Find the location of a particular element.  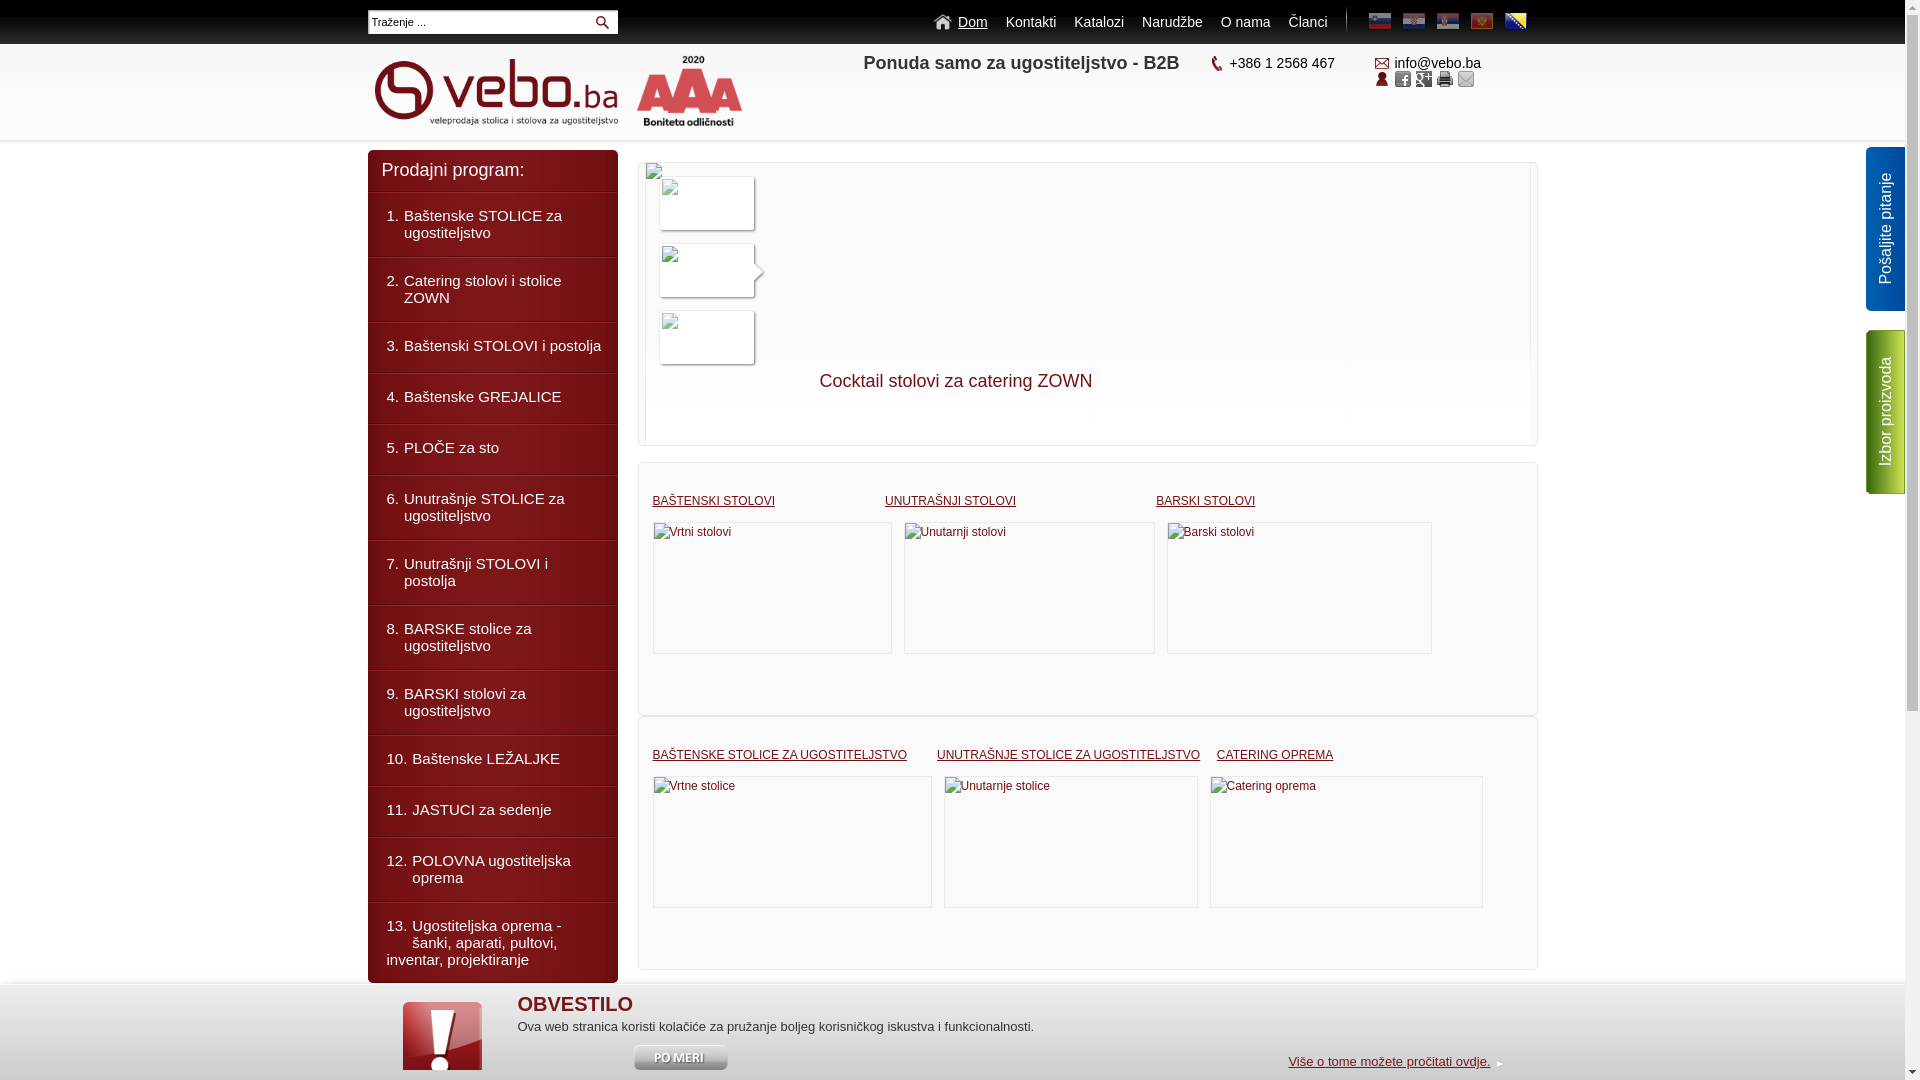

CATERING OPREMA is located at coordinates (1275, 754).